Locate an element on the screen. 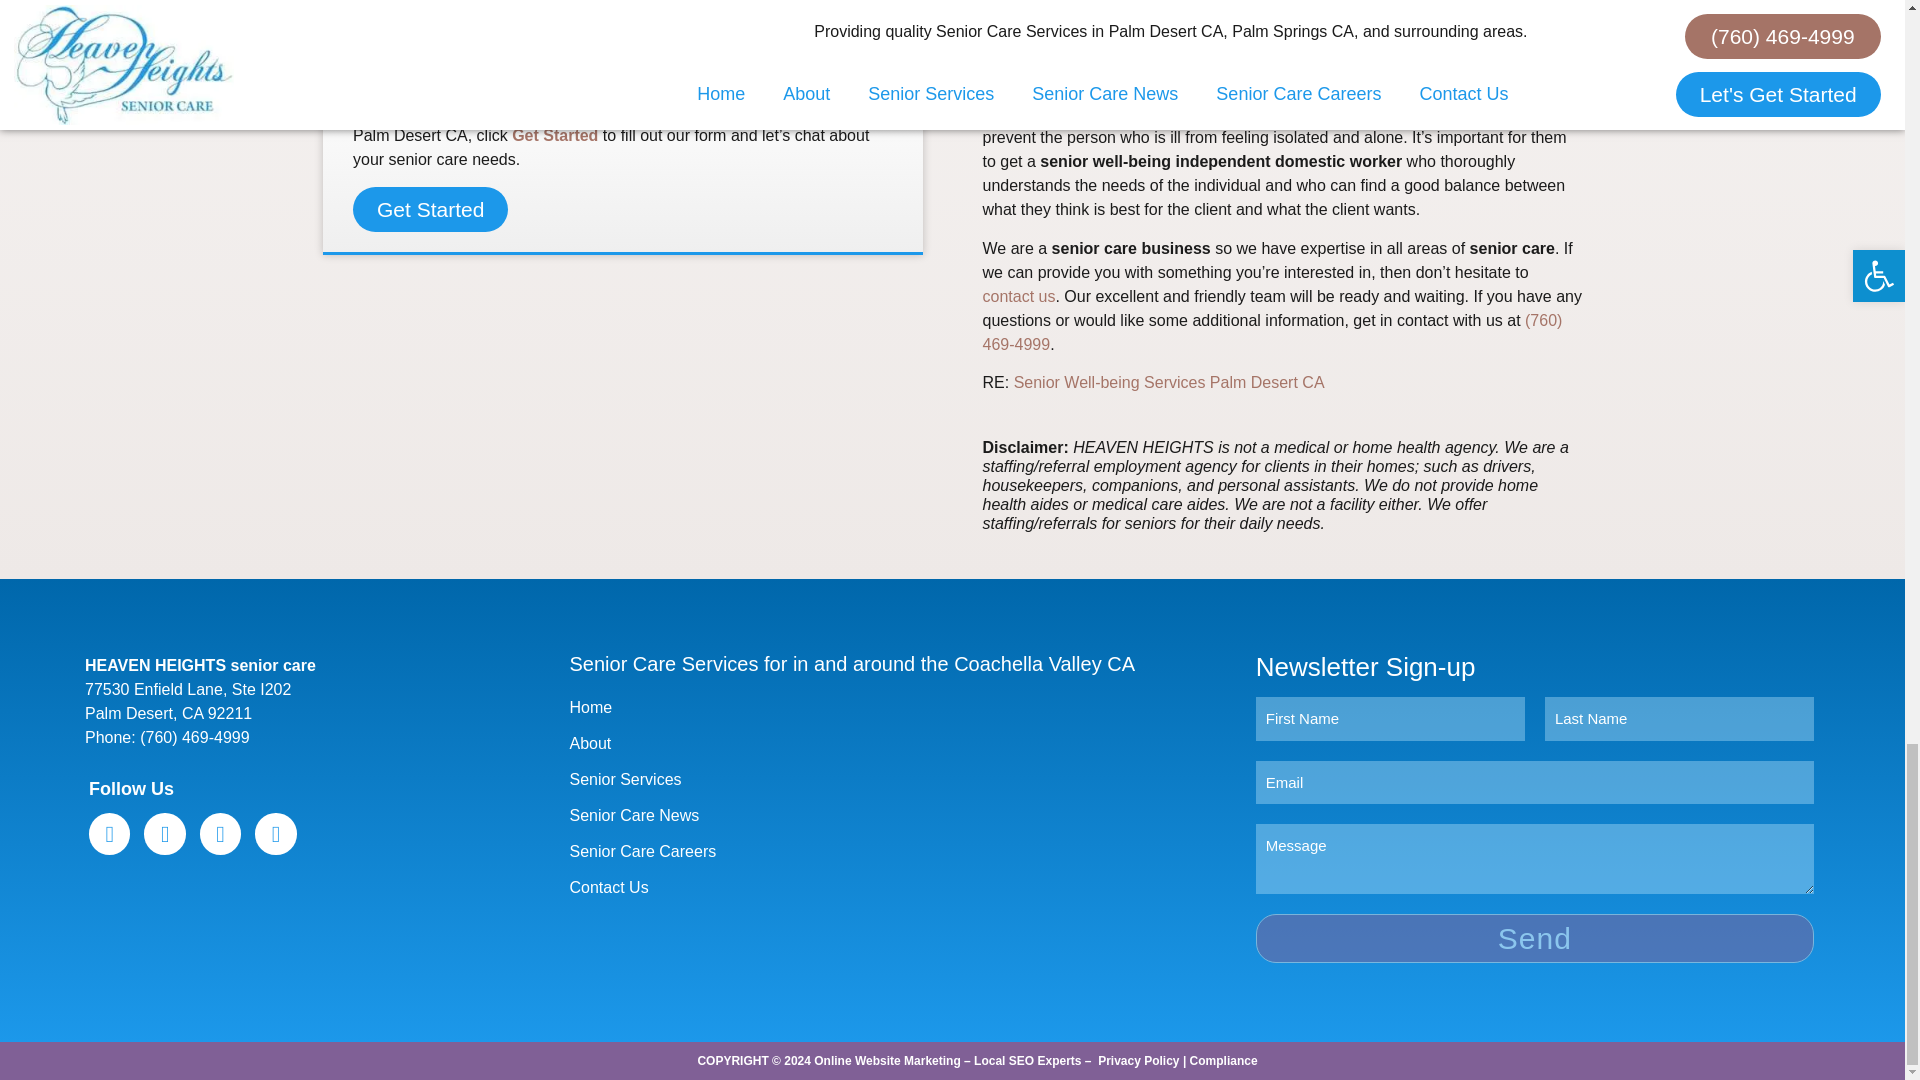 This screenshot has height=1080, width=1920. Privacy Policy is located at coordinates (1138, 1061).